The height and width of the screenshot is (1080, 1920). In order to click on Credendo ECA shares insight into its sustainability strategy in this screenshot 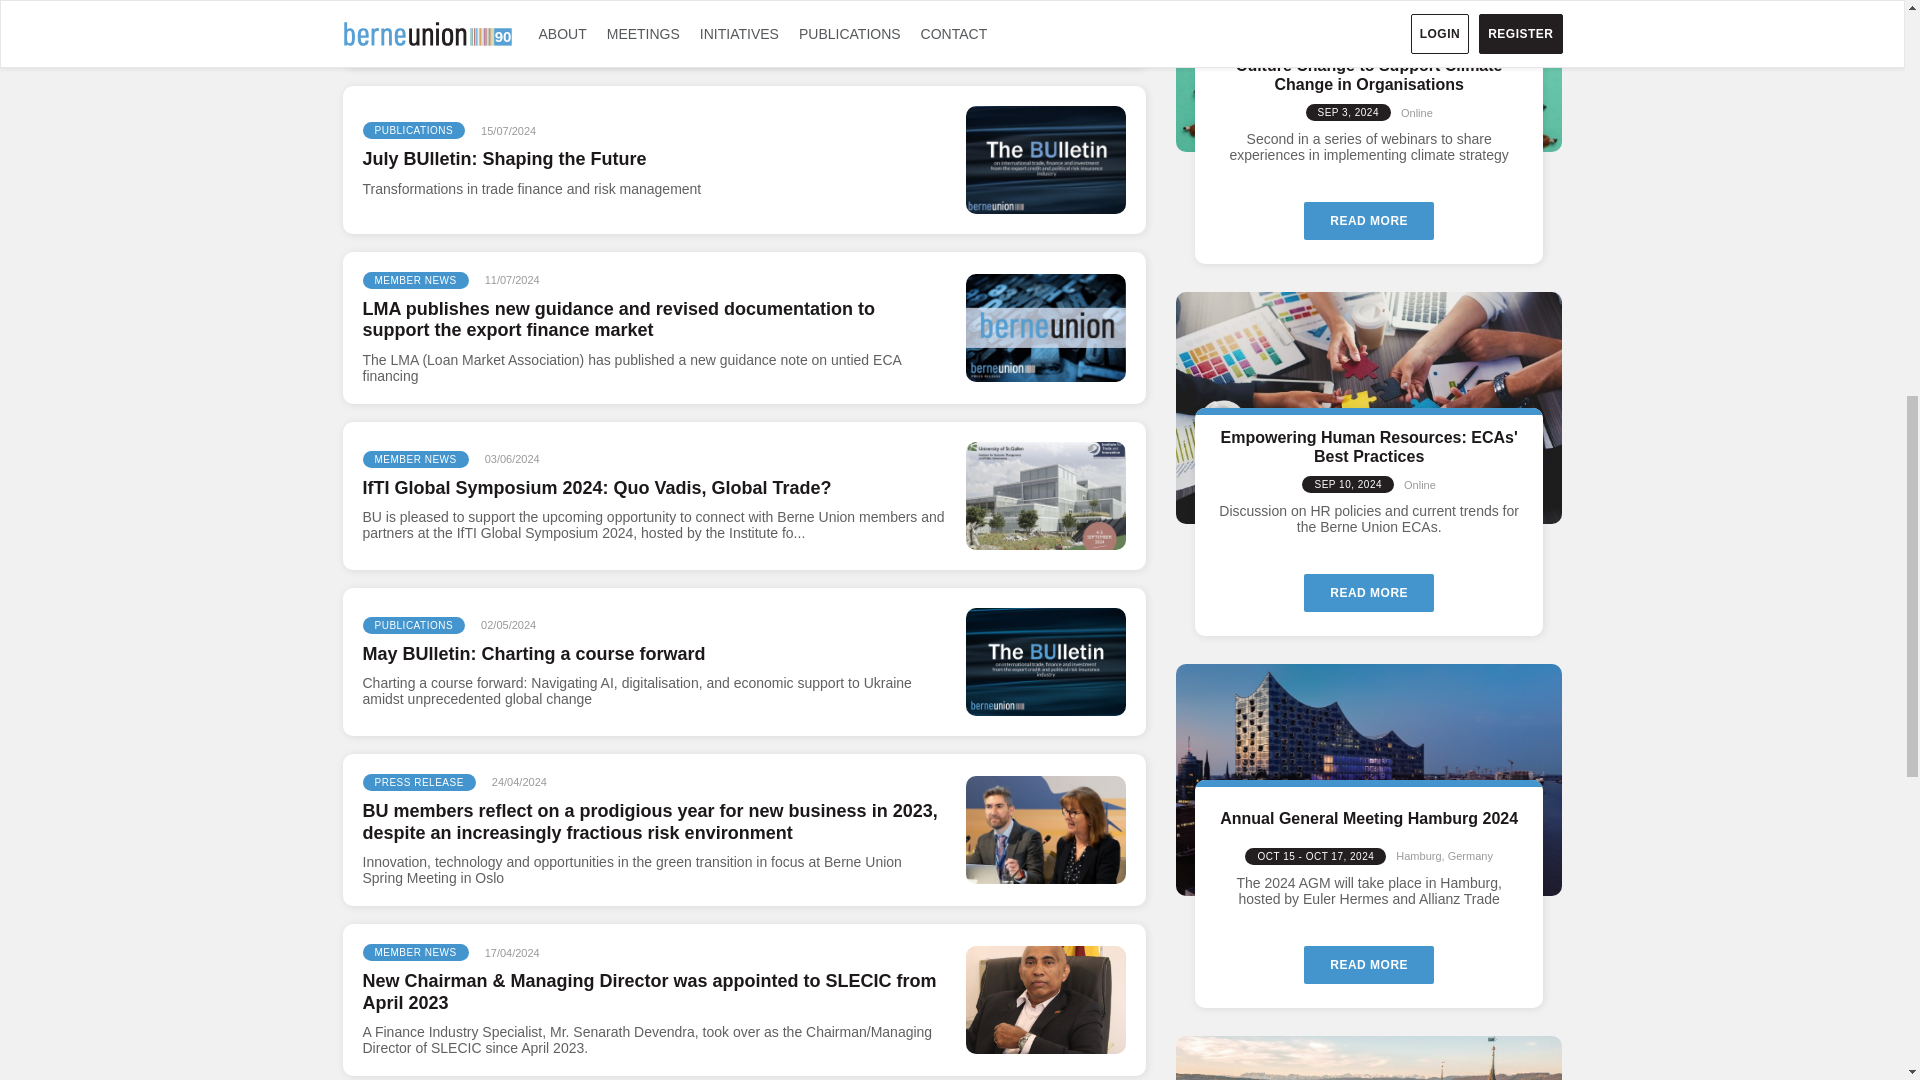, I will do `click(1045, 24)`.